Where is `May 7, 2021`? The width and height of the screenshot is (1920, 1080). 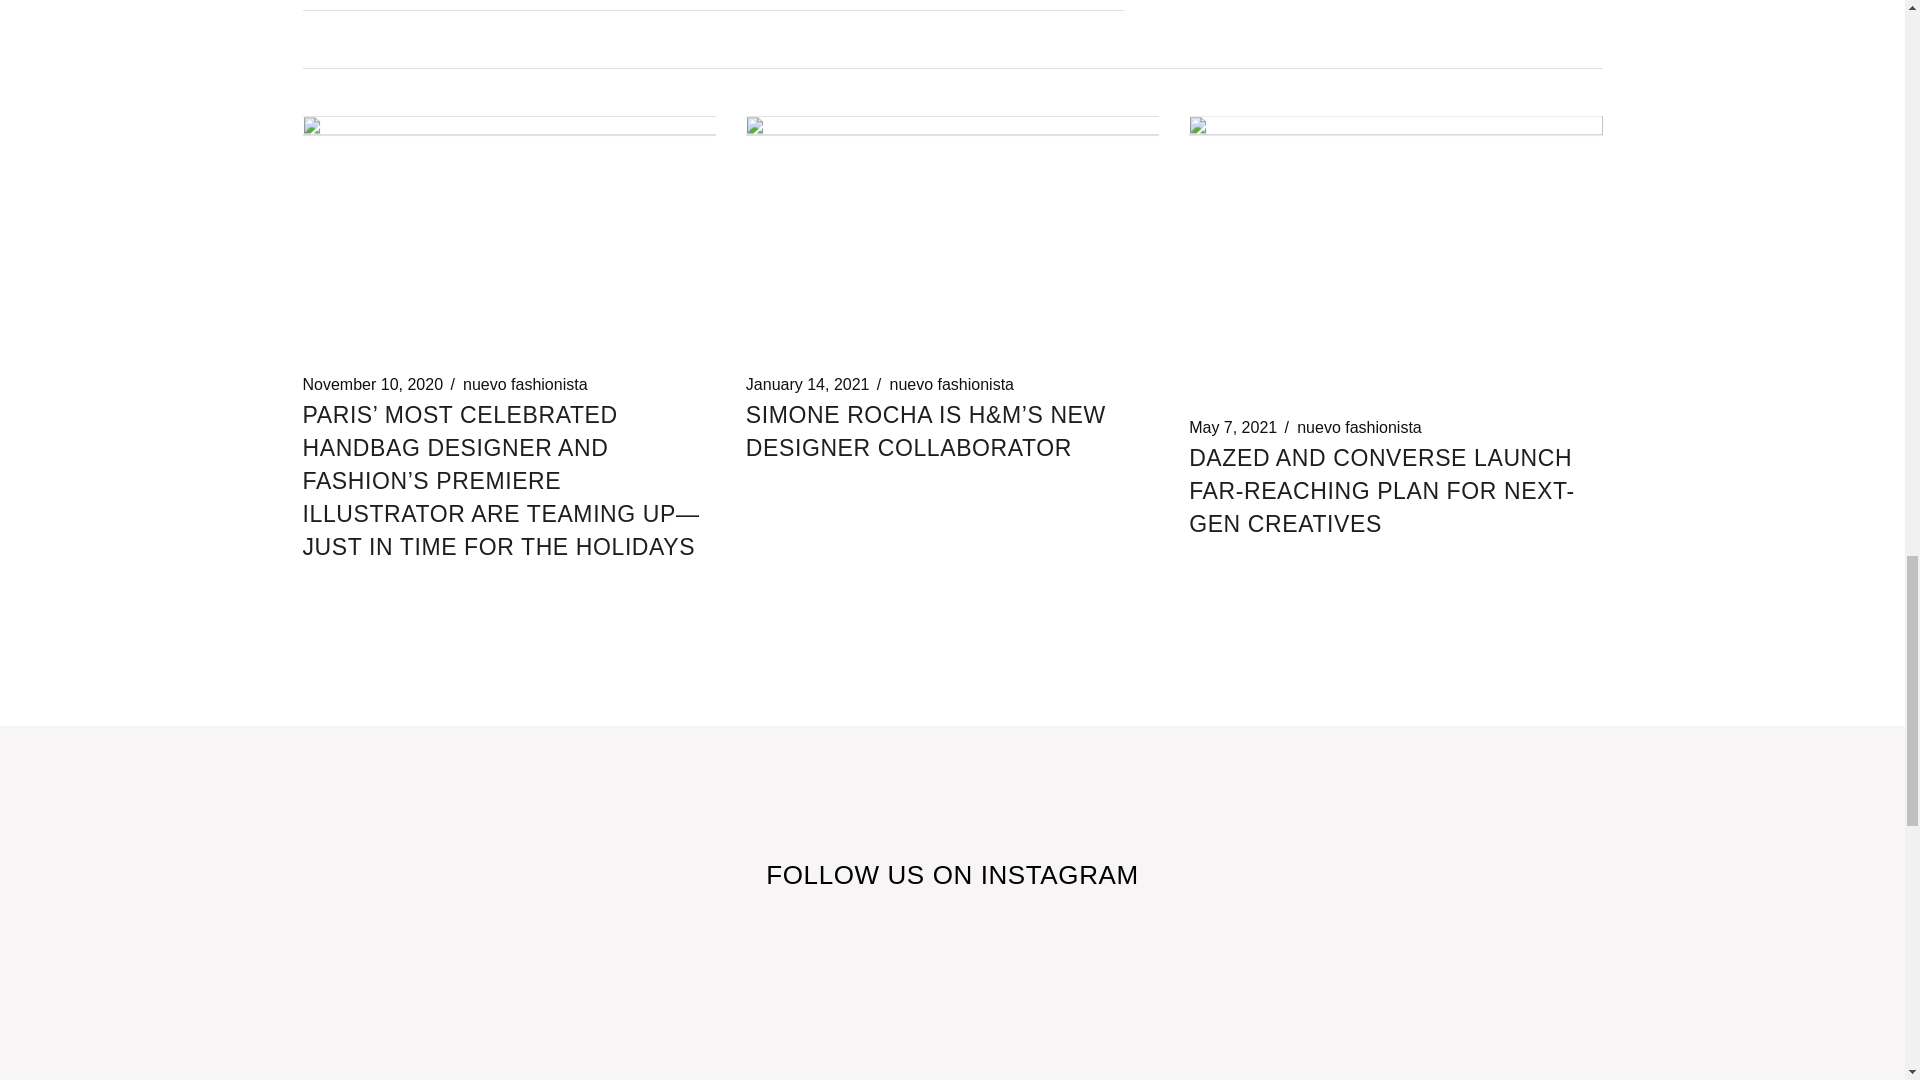
May 7, 2021 is located at coordinates (1232, 428).